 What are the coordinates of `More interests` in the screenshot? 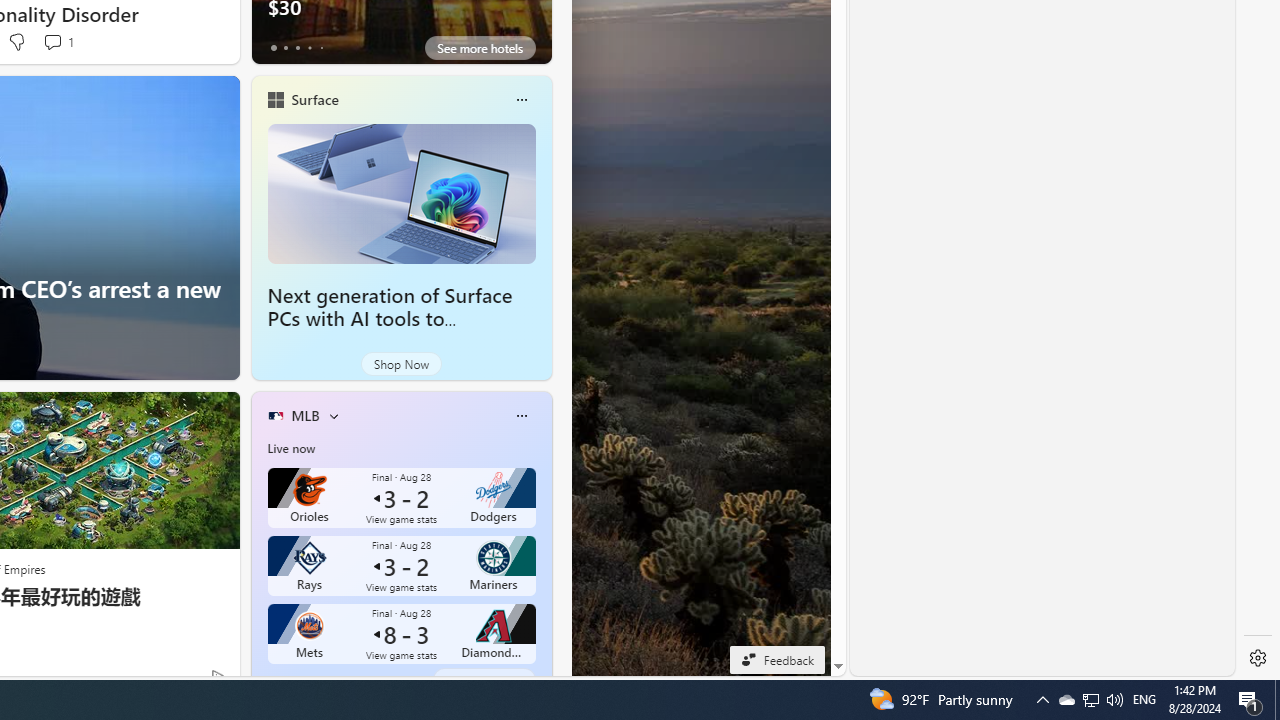 It's located at (333, 415).